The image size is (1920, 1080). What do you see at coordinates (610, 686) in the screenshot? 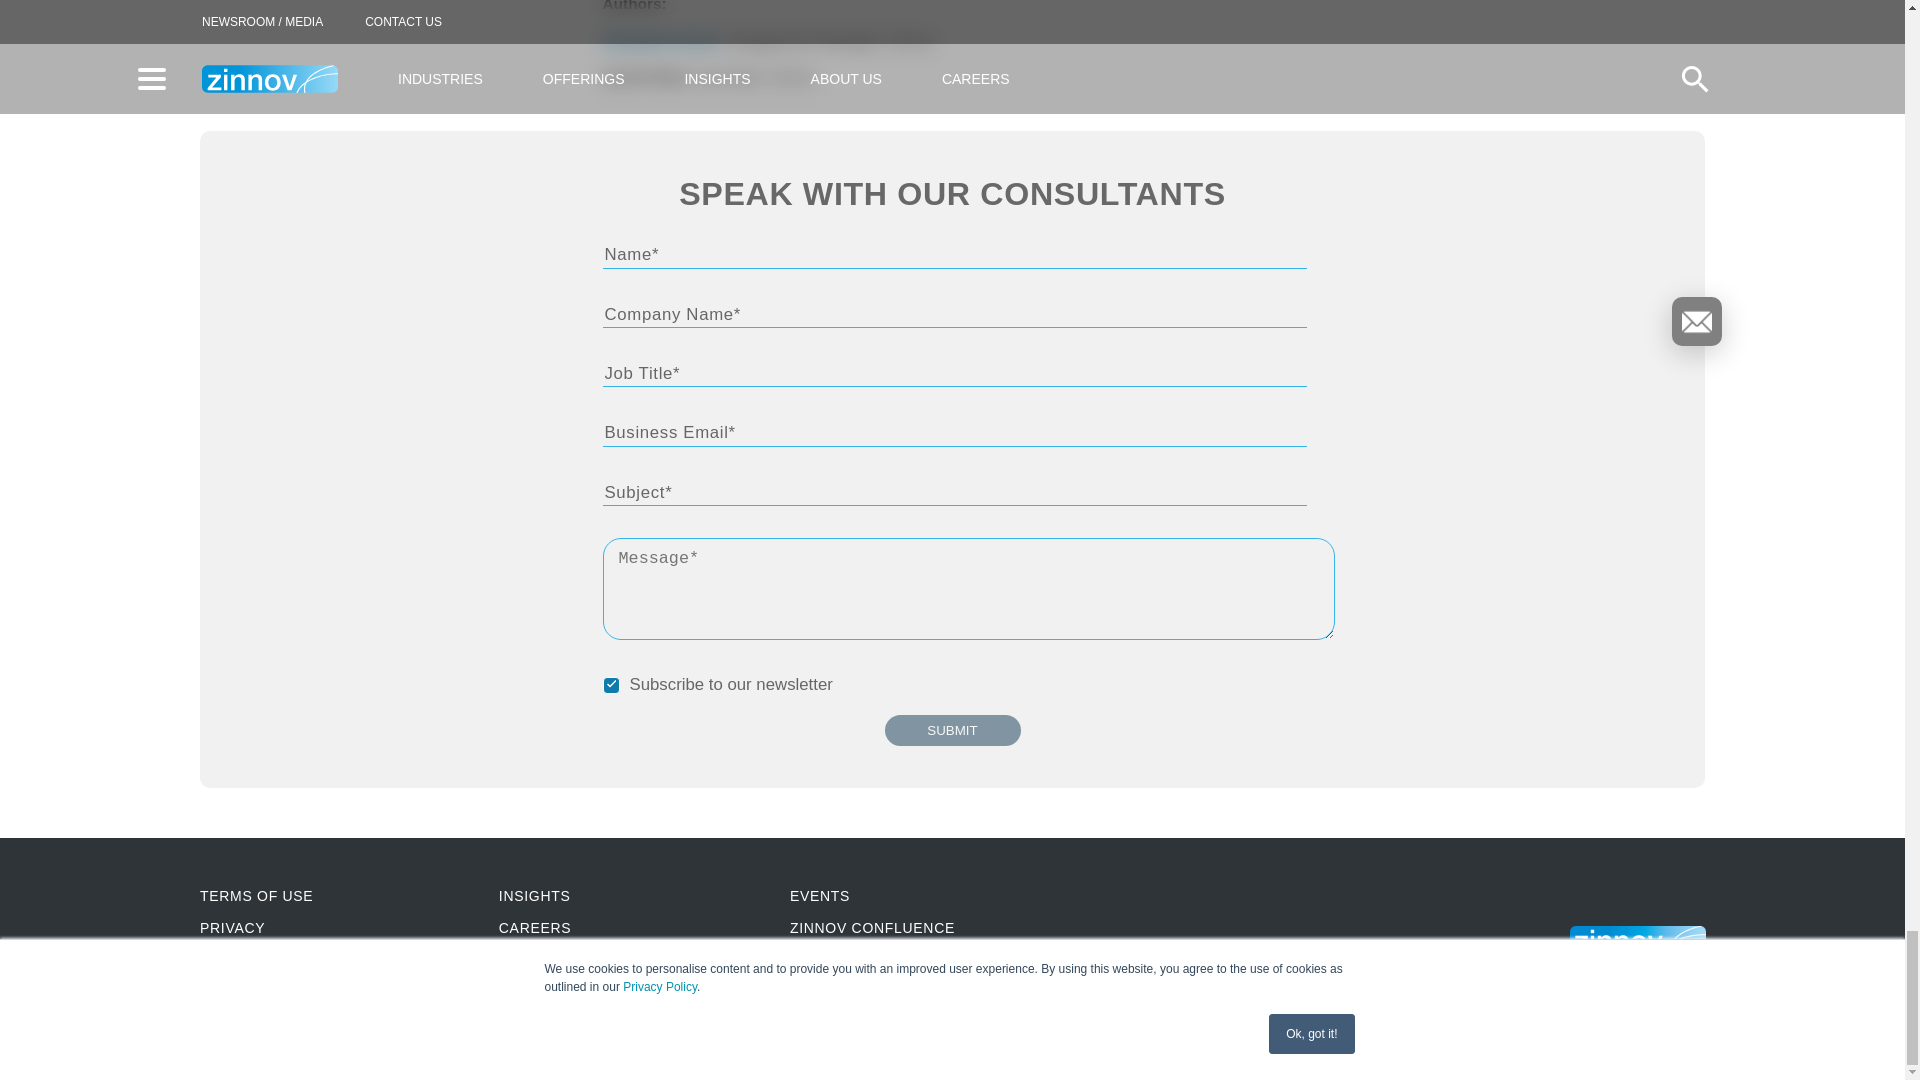
I see `on` at bounding box center [610, 686].